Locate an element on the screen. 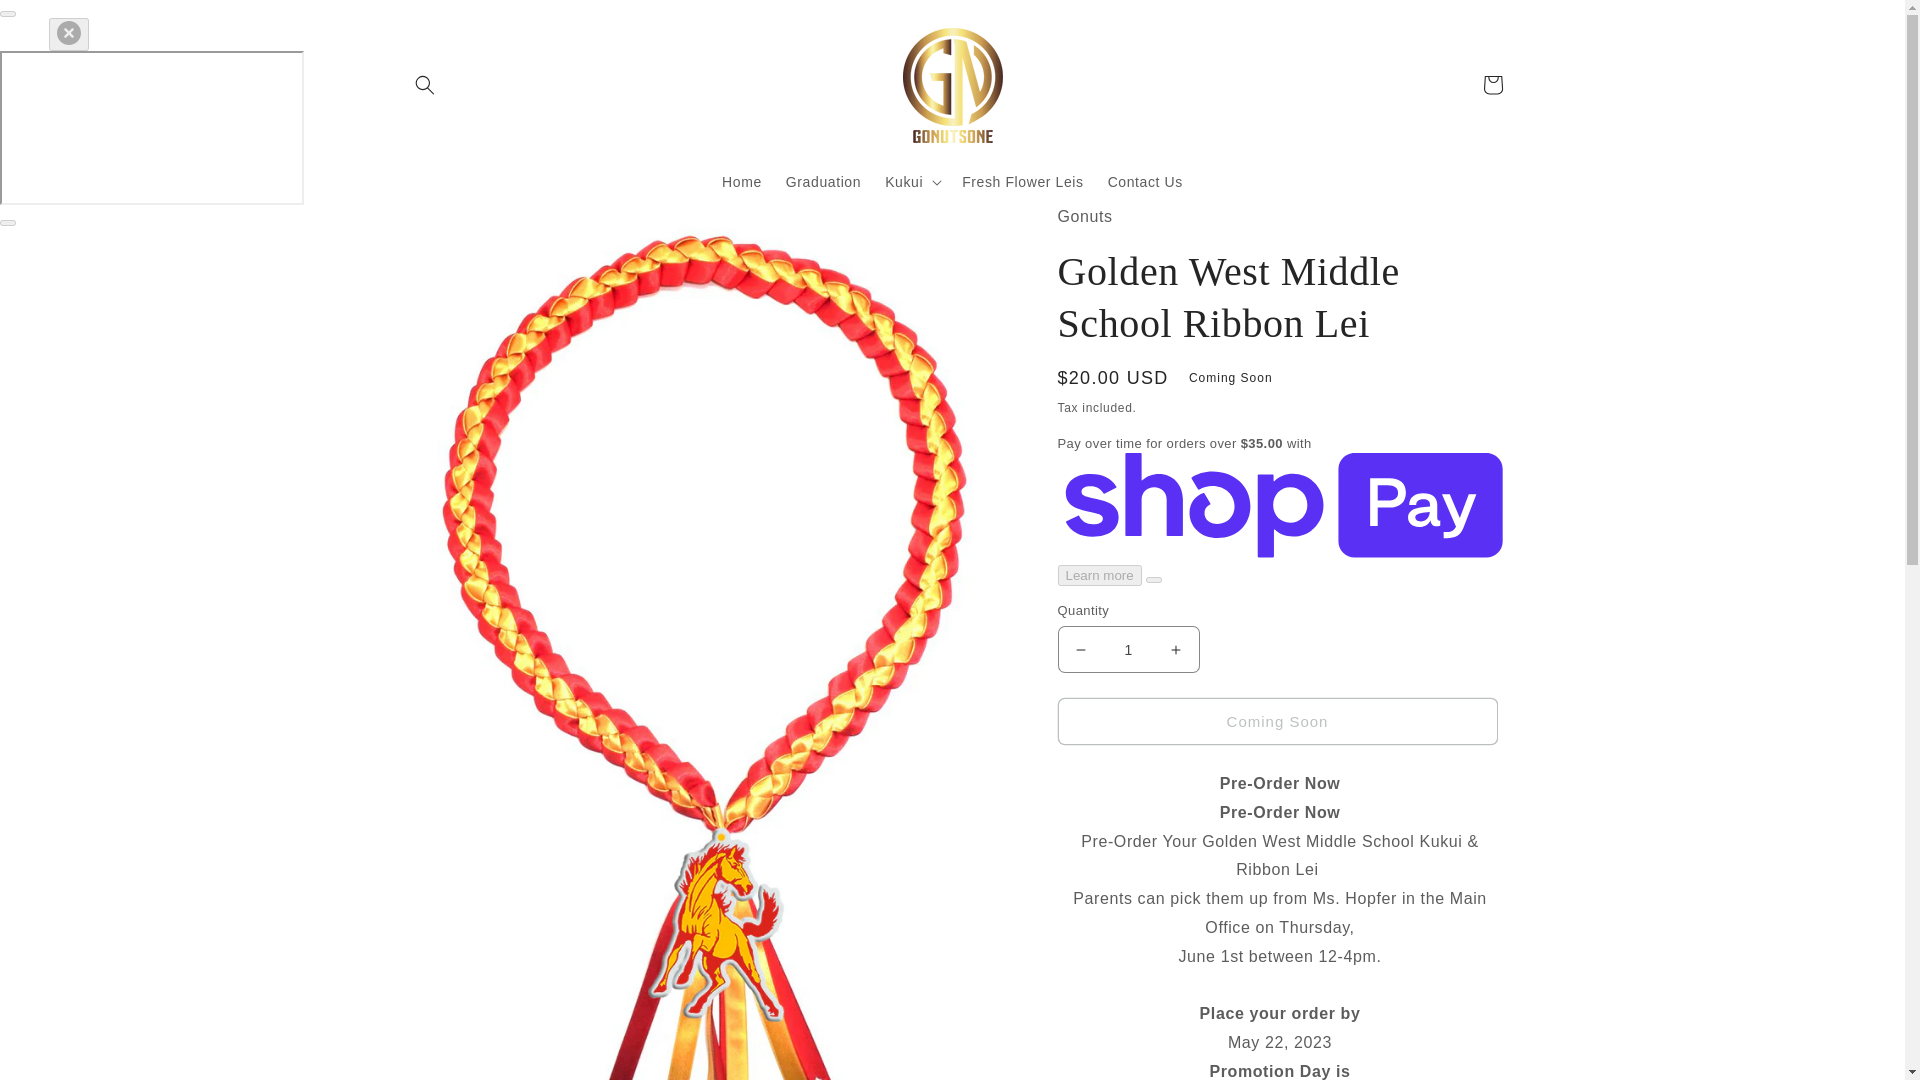 The height and width of the screenshot is (1080, 1920). Skip to product information is located at coordinates (462, 225).